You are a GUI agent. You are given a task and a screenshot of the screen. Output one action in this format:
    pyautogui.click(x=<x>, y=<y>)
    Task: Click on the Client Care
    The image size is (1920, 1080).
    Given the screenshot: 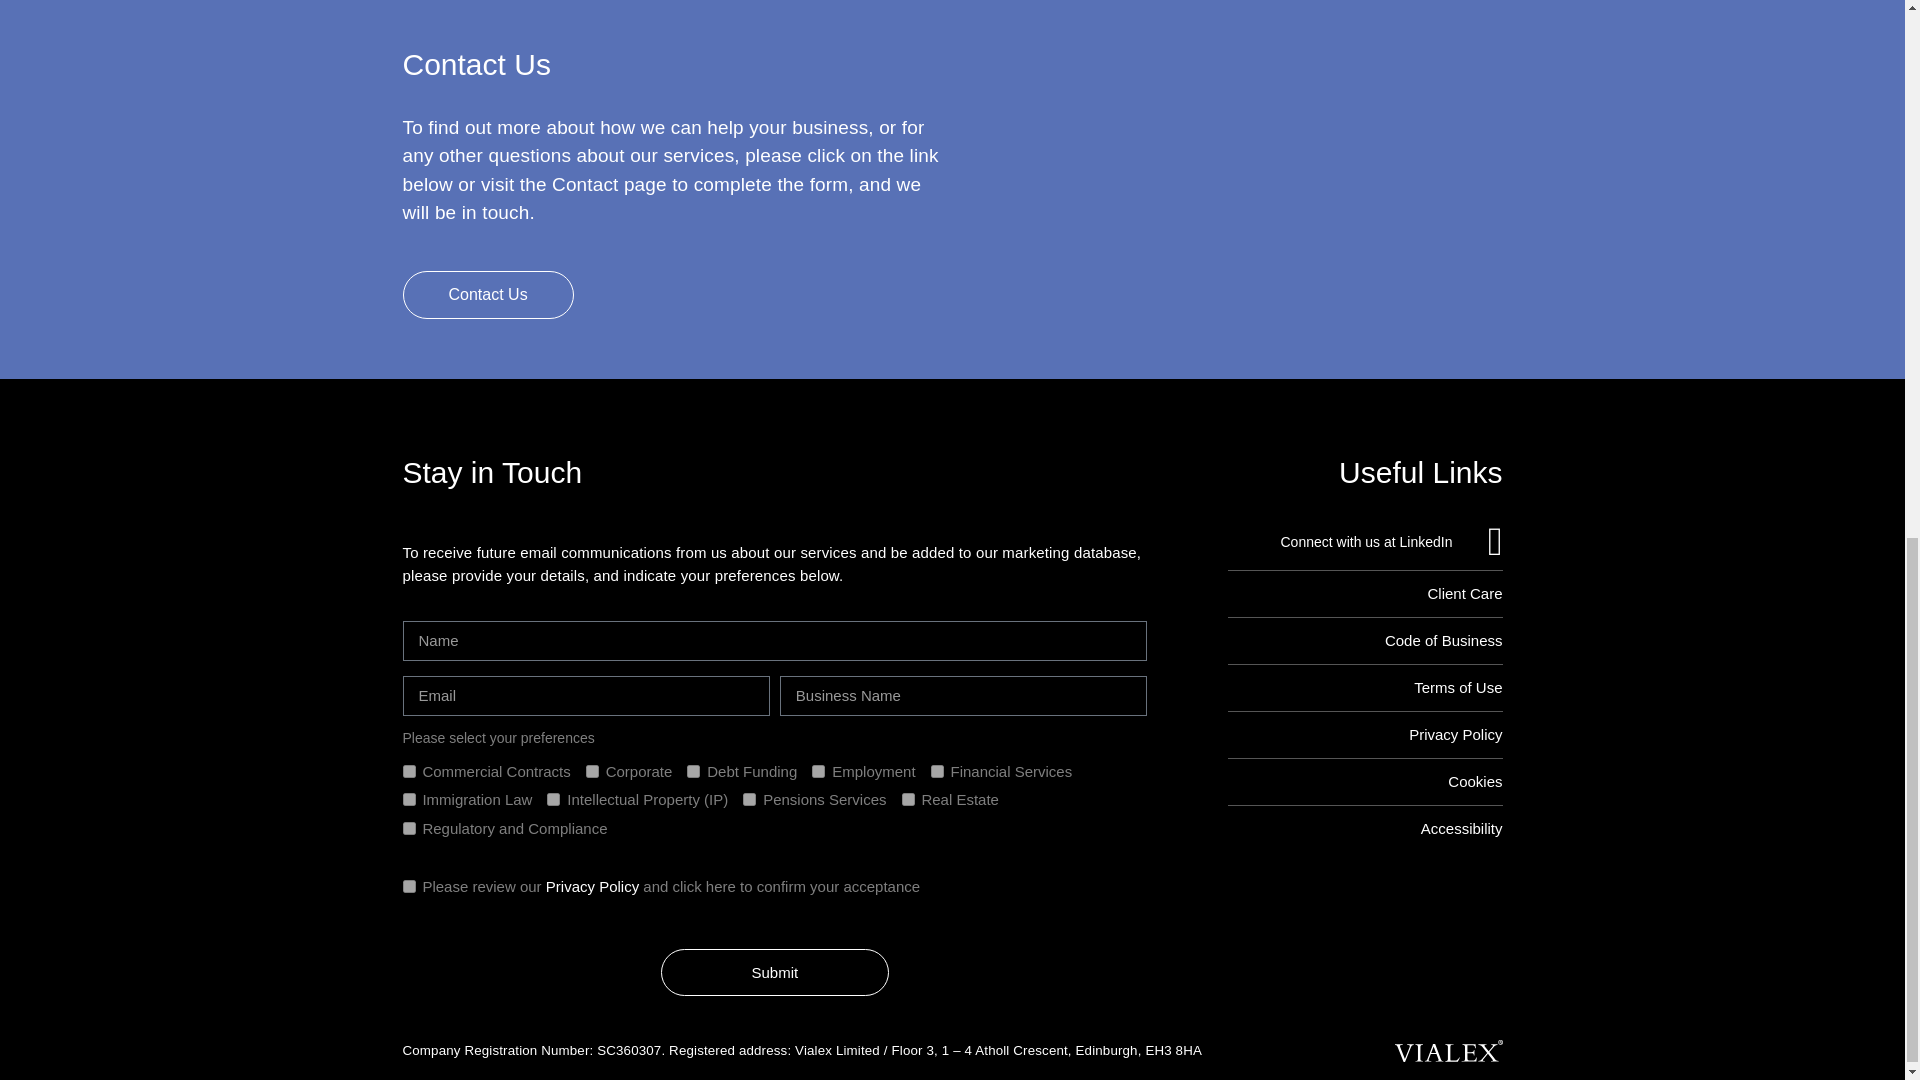 What is the action you would take?
    pyautogui.click(x=1366, y=593)
    